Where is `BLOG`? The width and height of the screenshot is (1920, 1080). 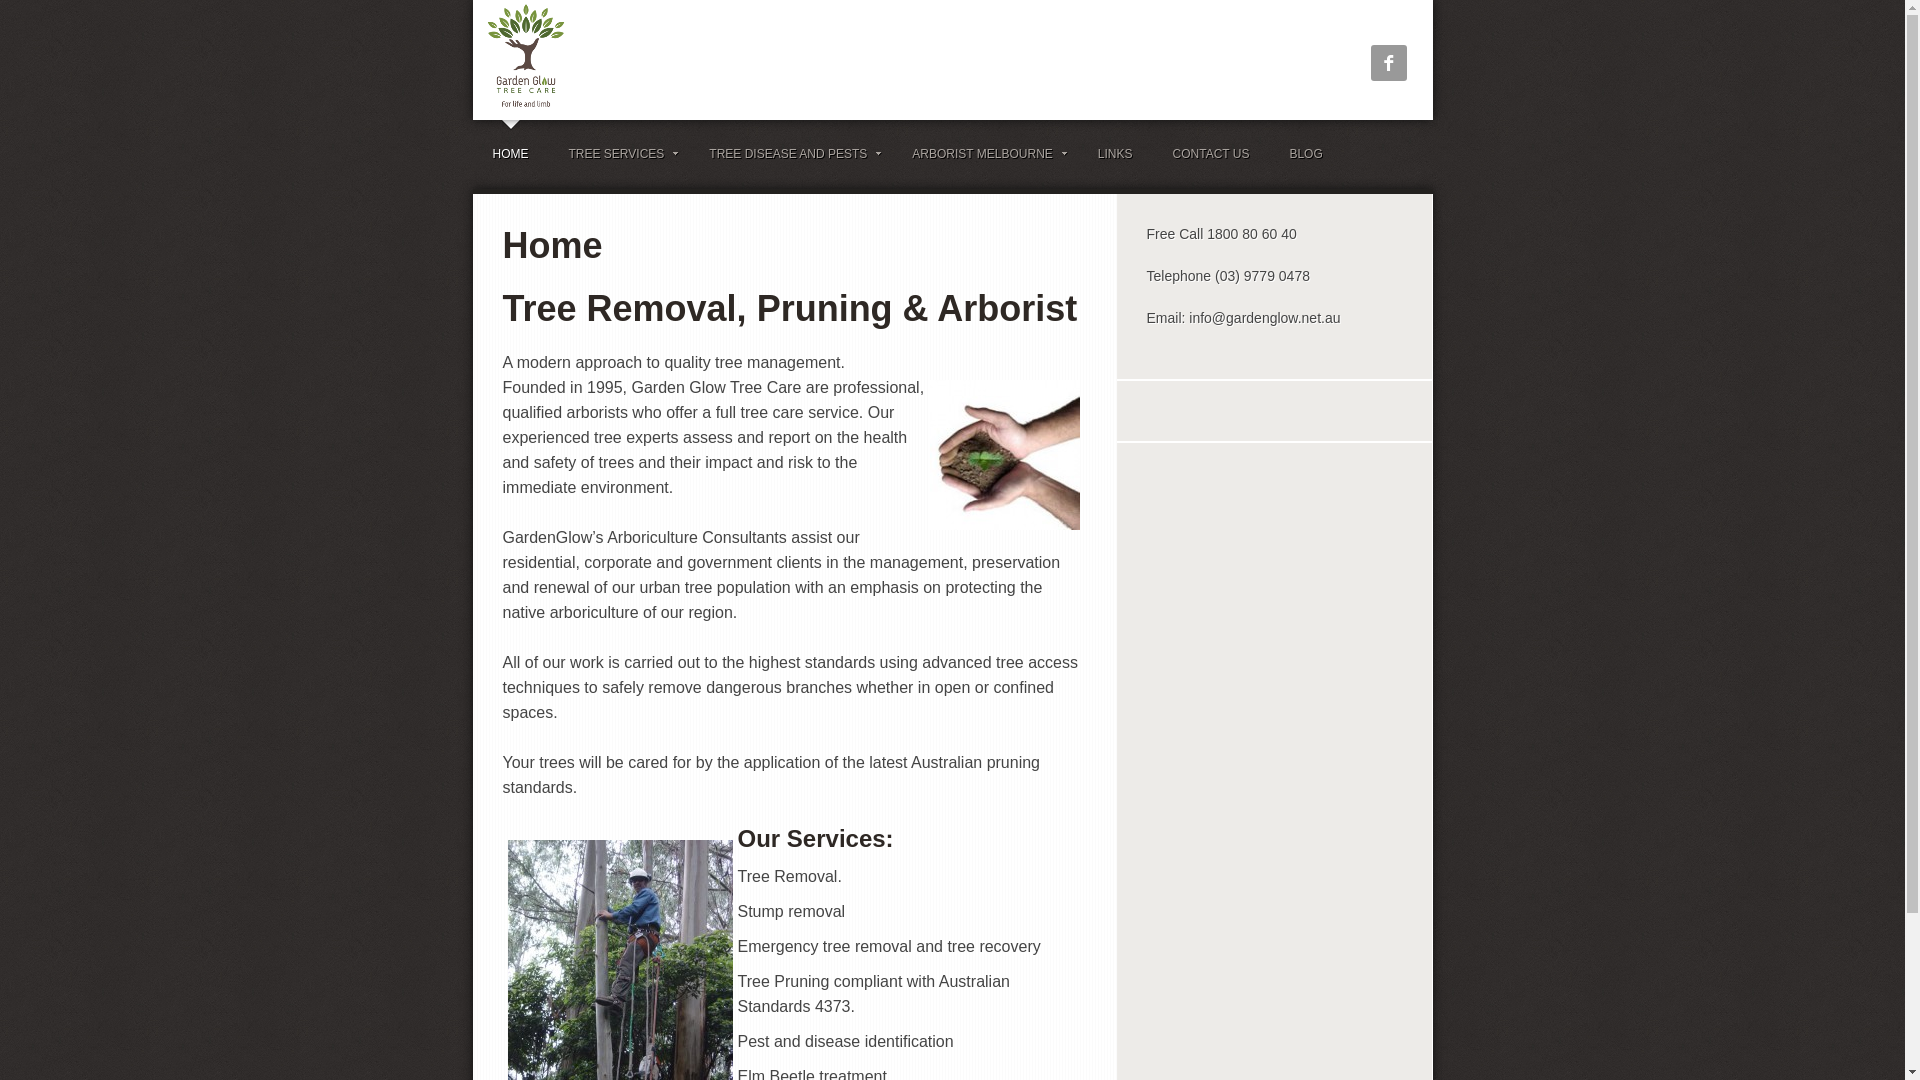
BLOG is located at coordinates (1306, 154).